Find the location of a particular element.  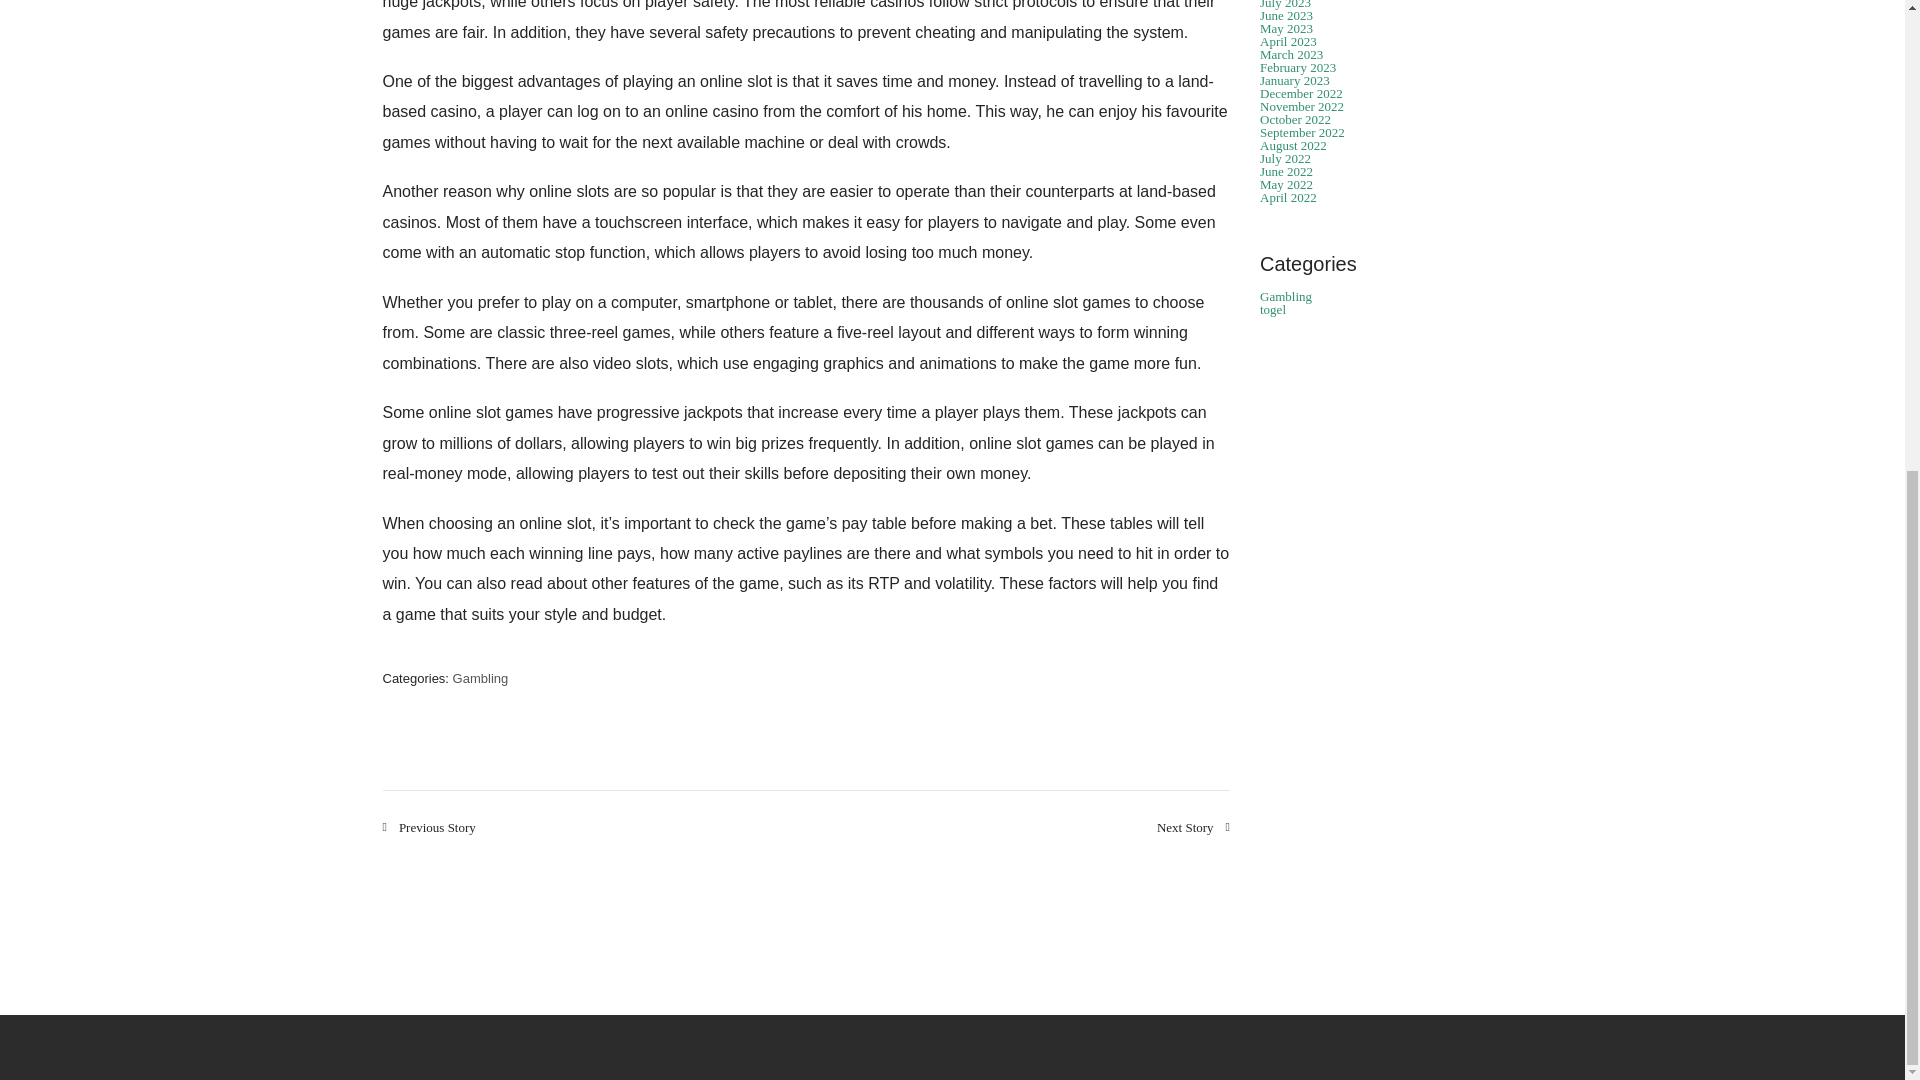

August 2022 is located at coordinates (1292, 146).